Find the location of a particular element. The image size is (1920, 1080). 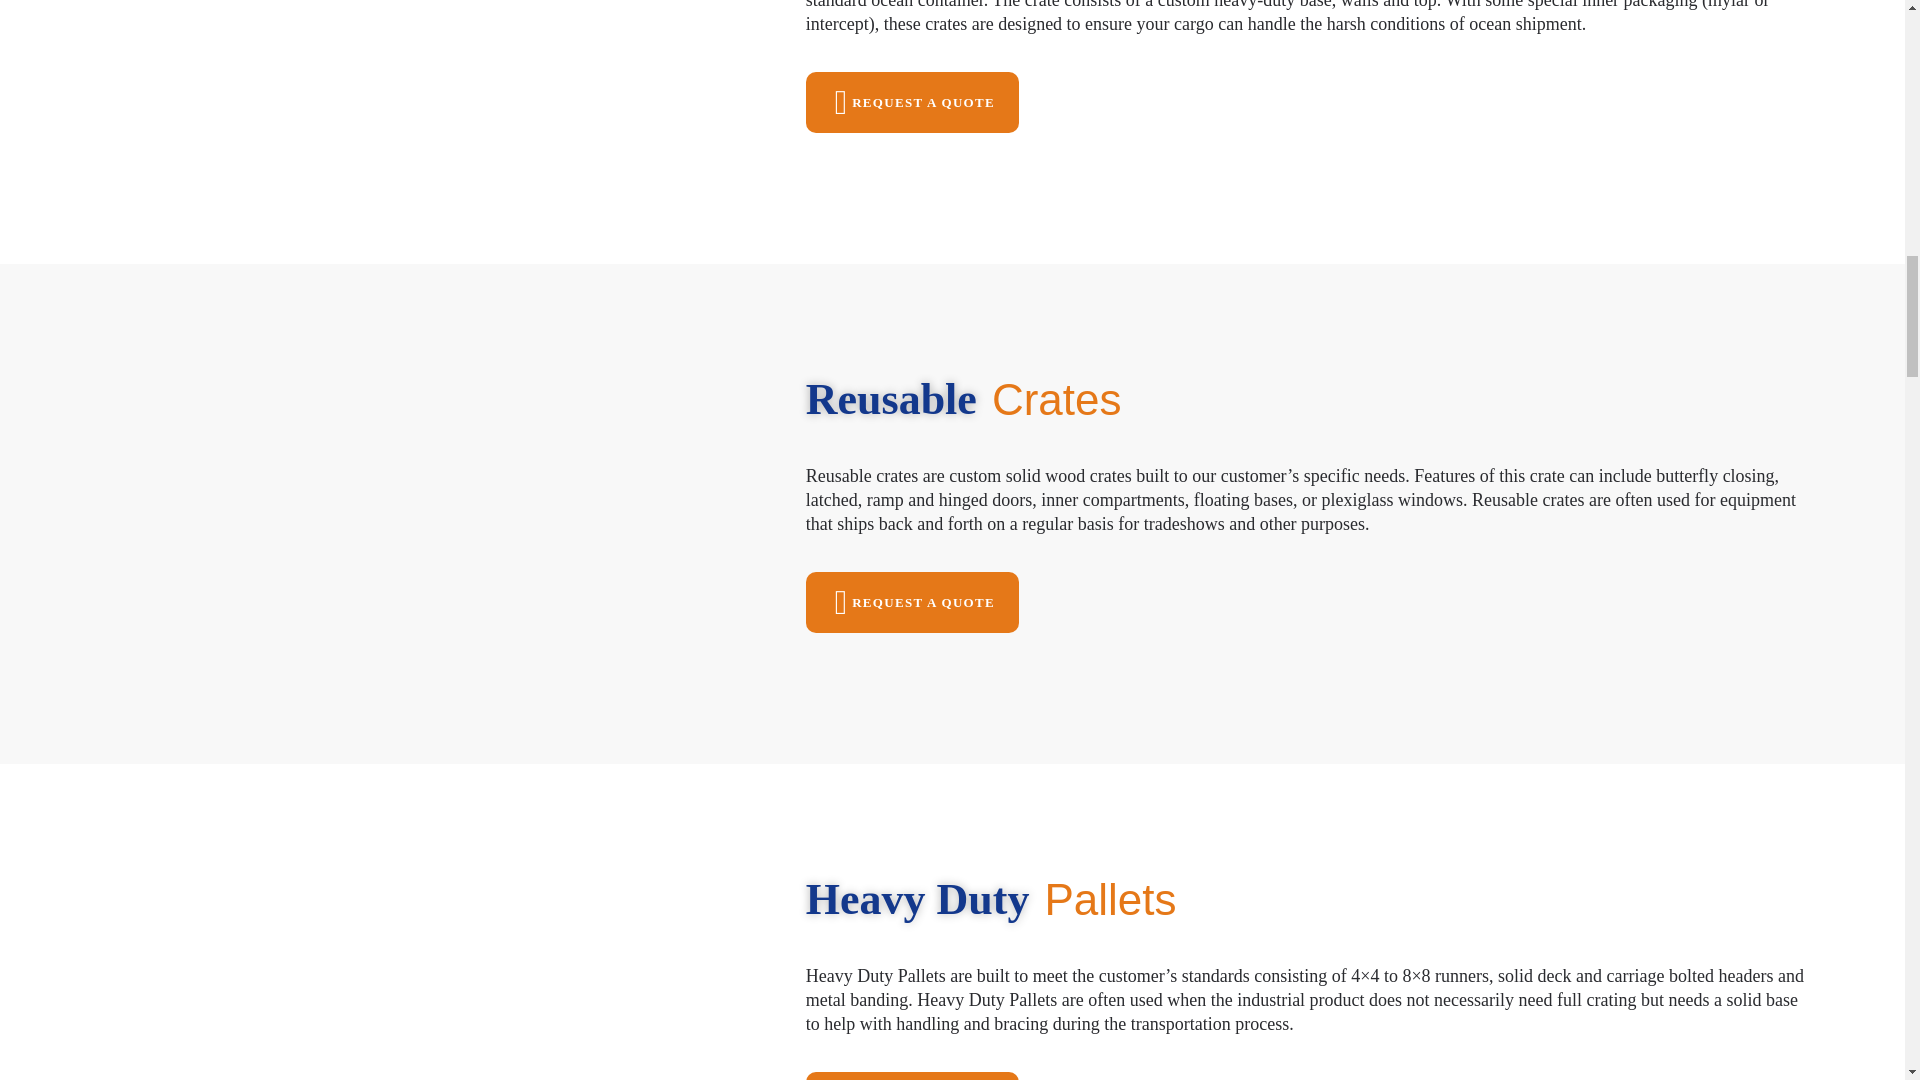

REQUEST A QUOTE is located at coordinates (912, 1076).